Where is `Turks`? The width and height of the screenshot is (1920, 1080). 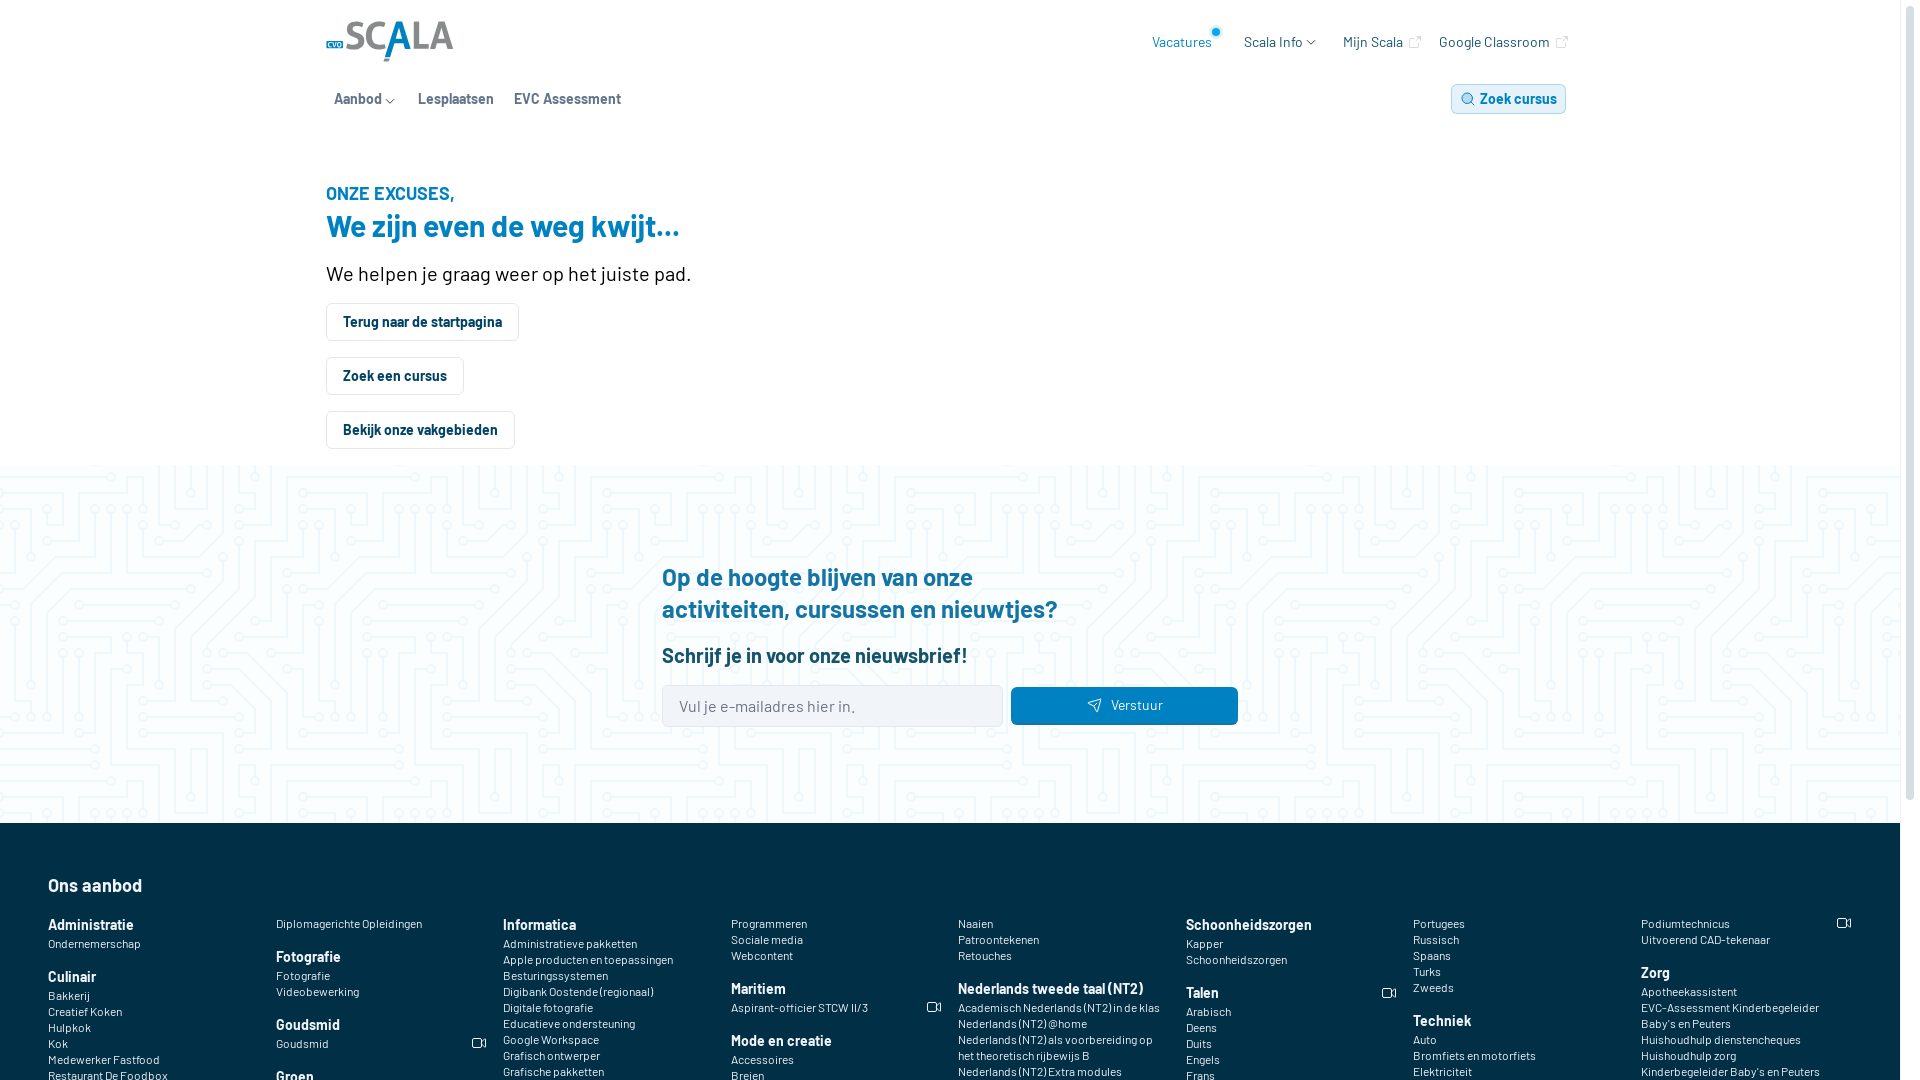 Turks is located at coordinates (1427, 971).